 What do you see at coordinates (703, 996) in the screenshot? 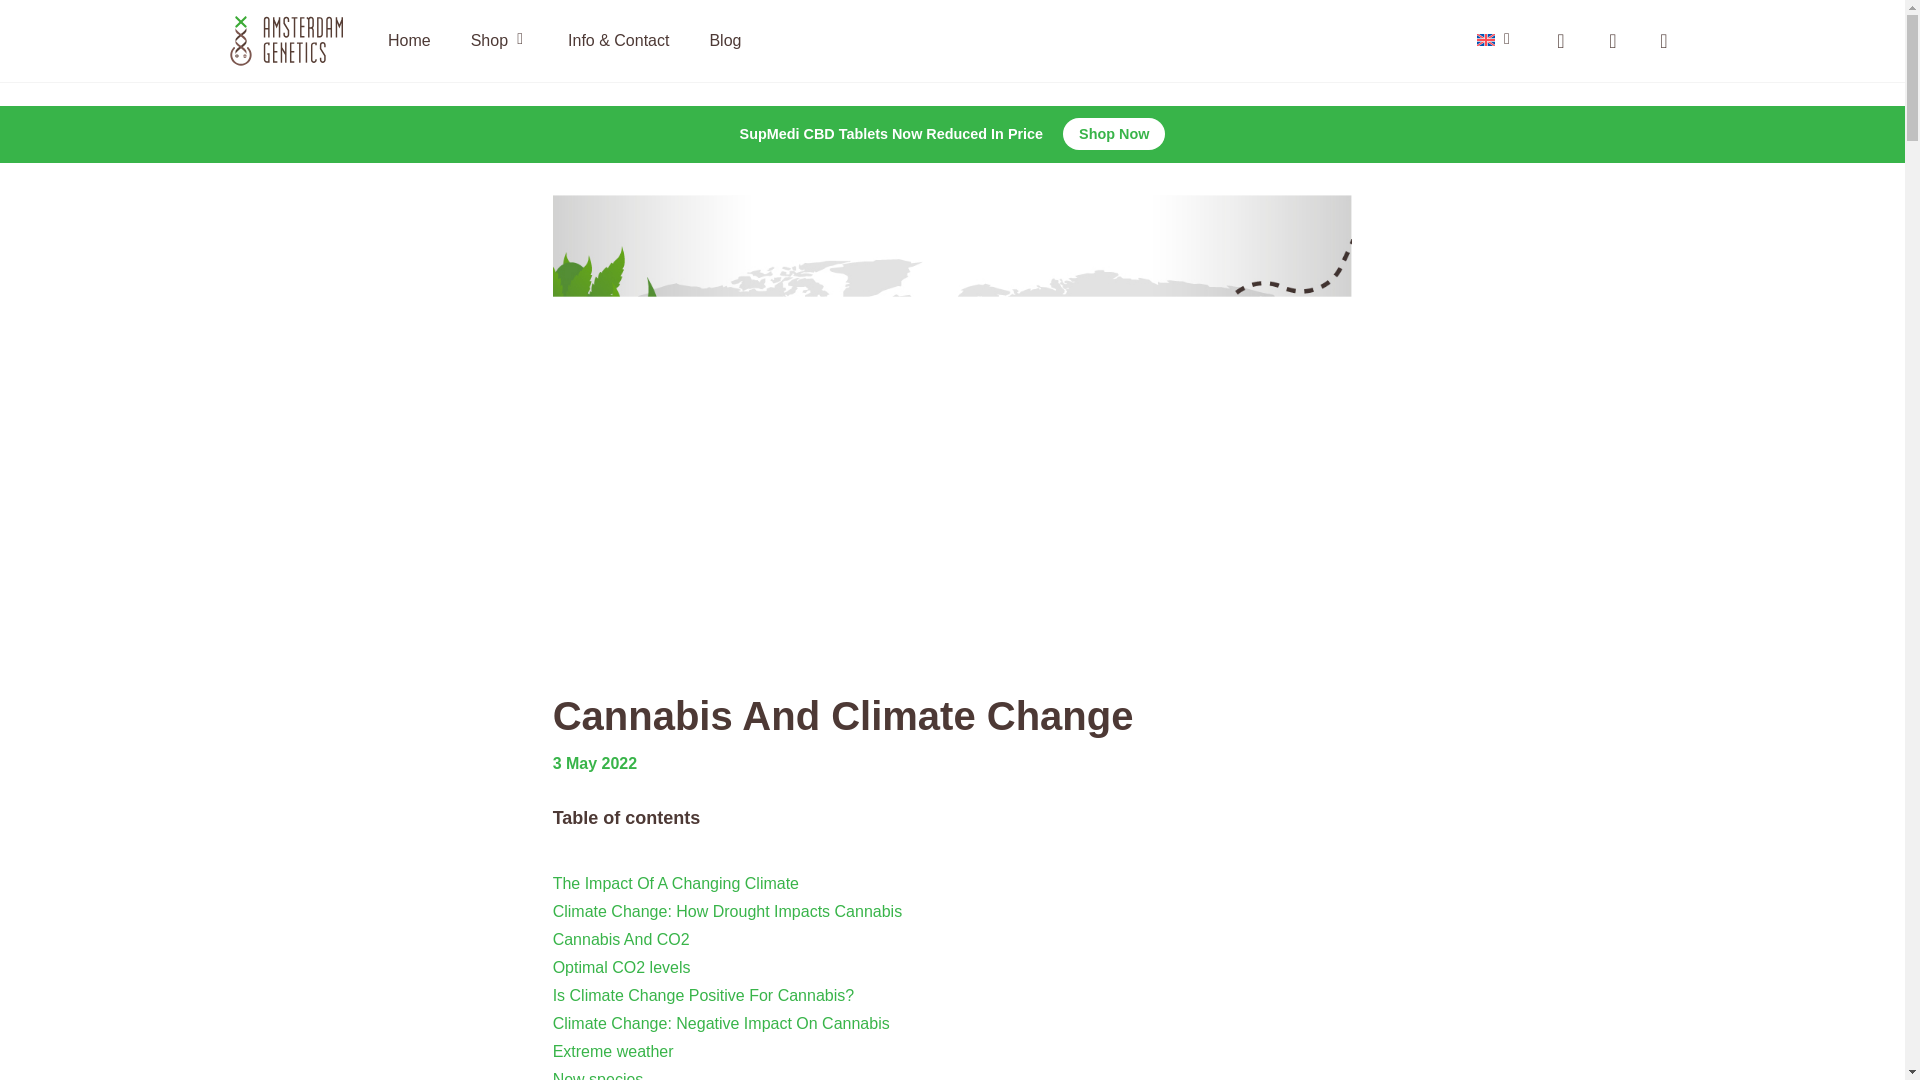
I see `Is Climate Change Positive For Cannabis?` at bounding box center [703, 996].